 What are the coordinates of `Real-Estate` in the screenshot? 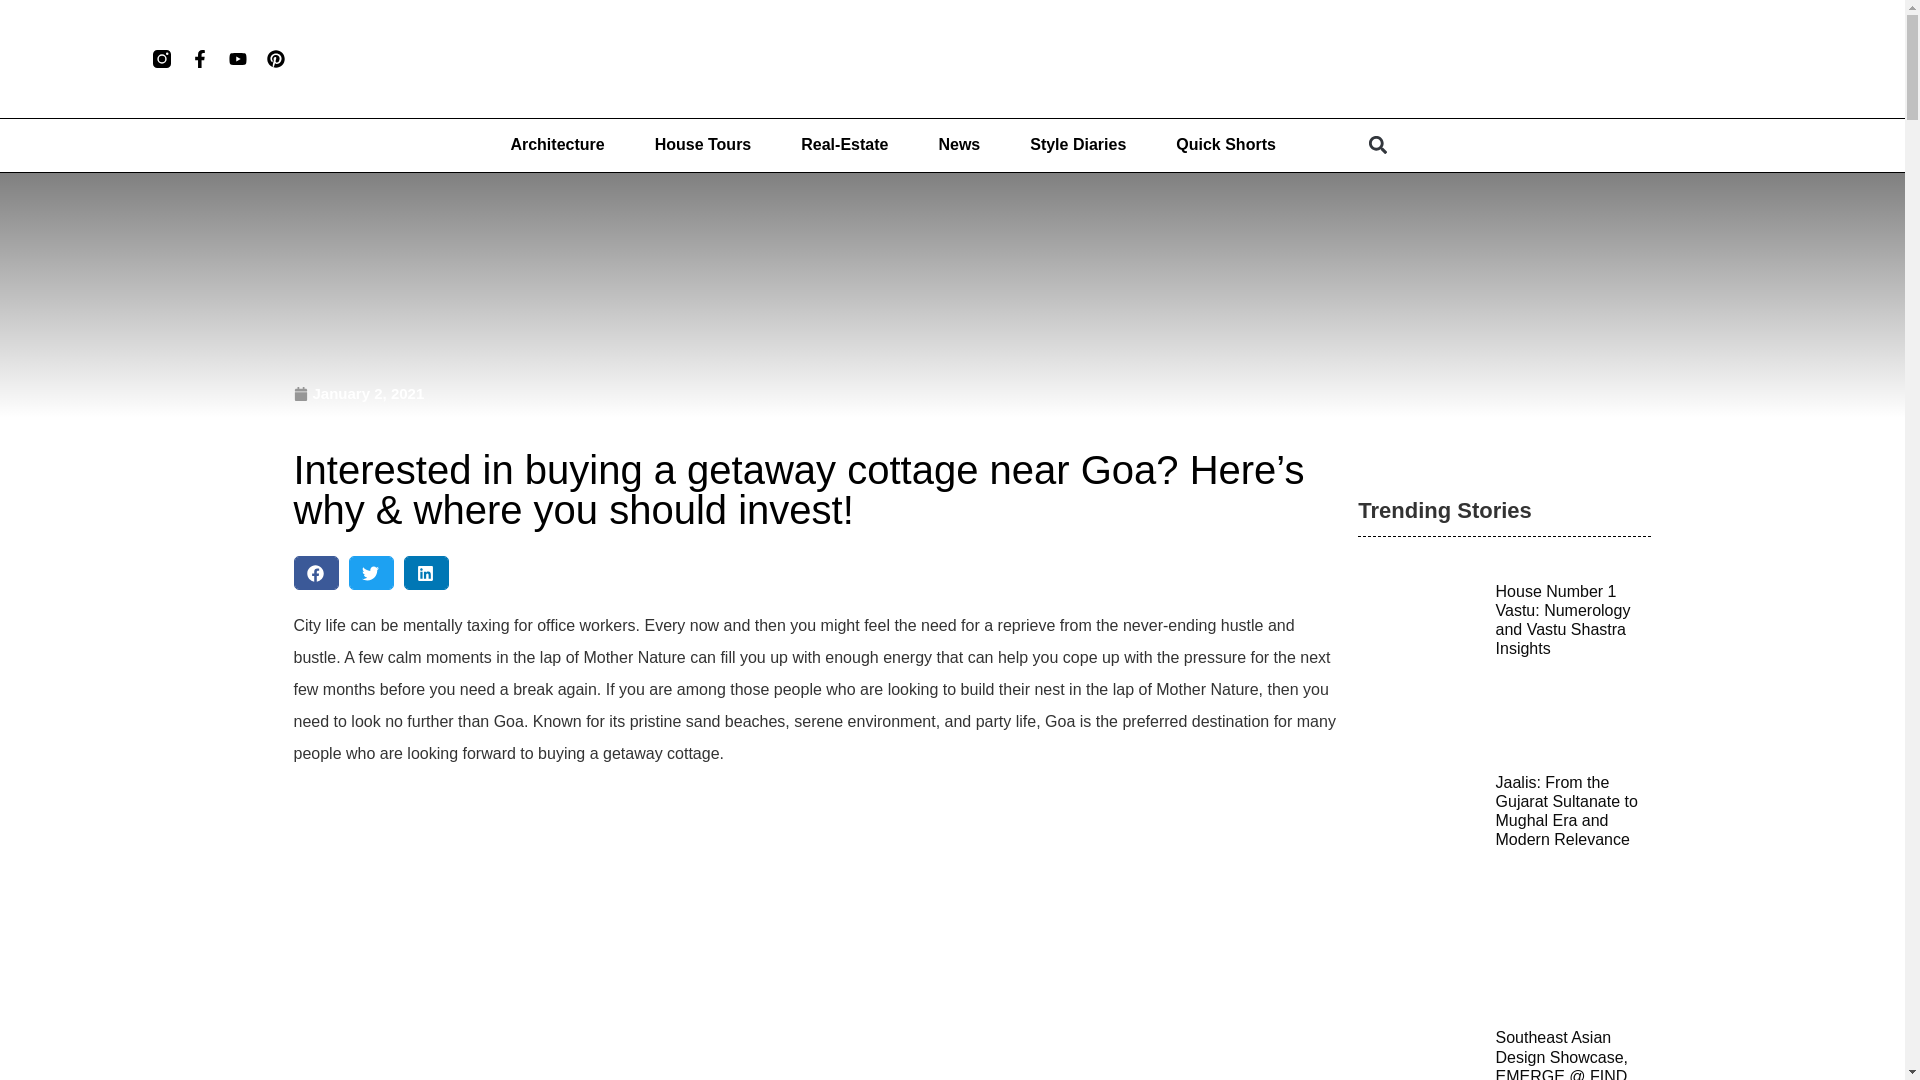 It's located at (844, 145).